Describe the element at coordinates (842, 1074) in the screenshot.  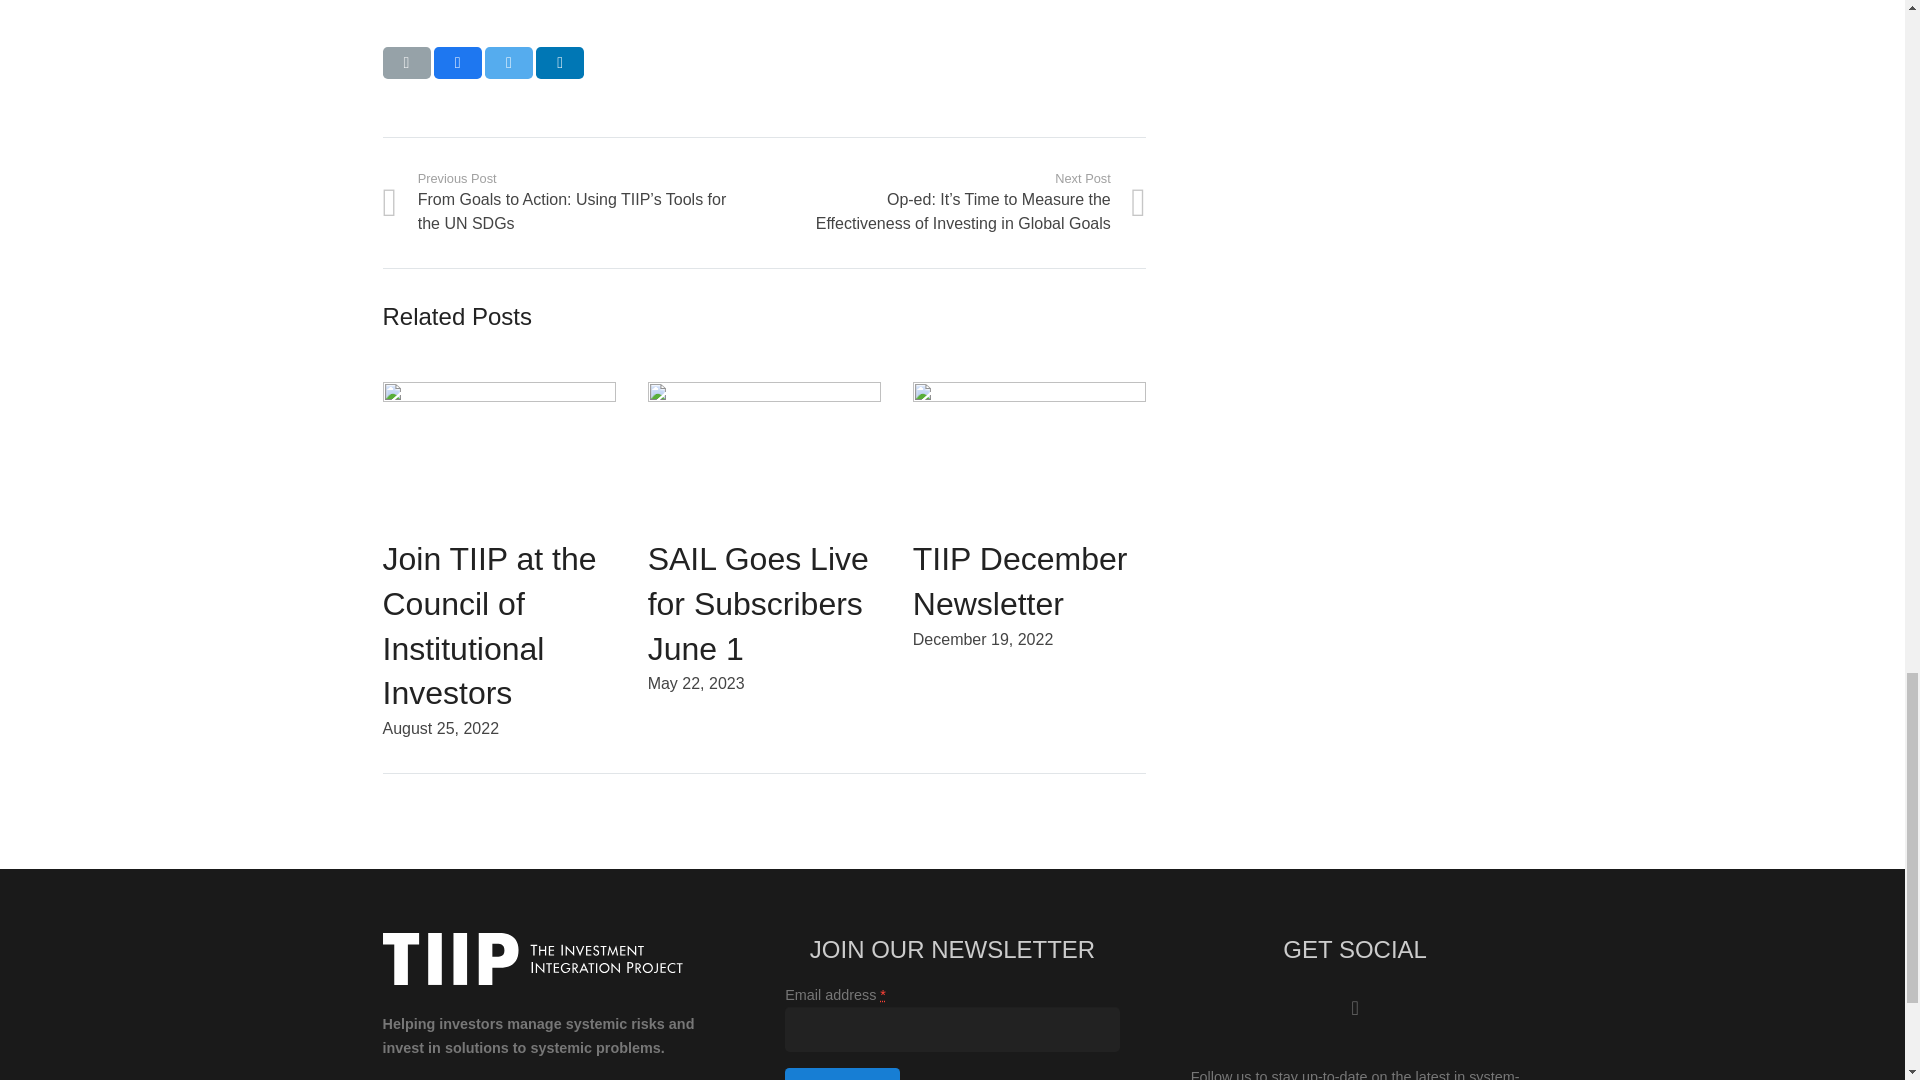
I see `Sign up` at that location.